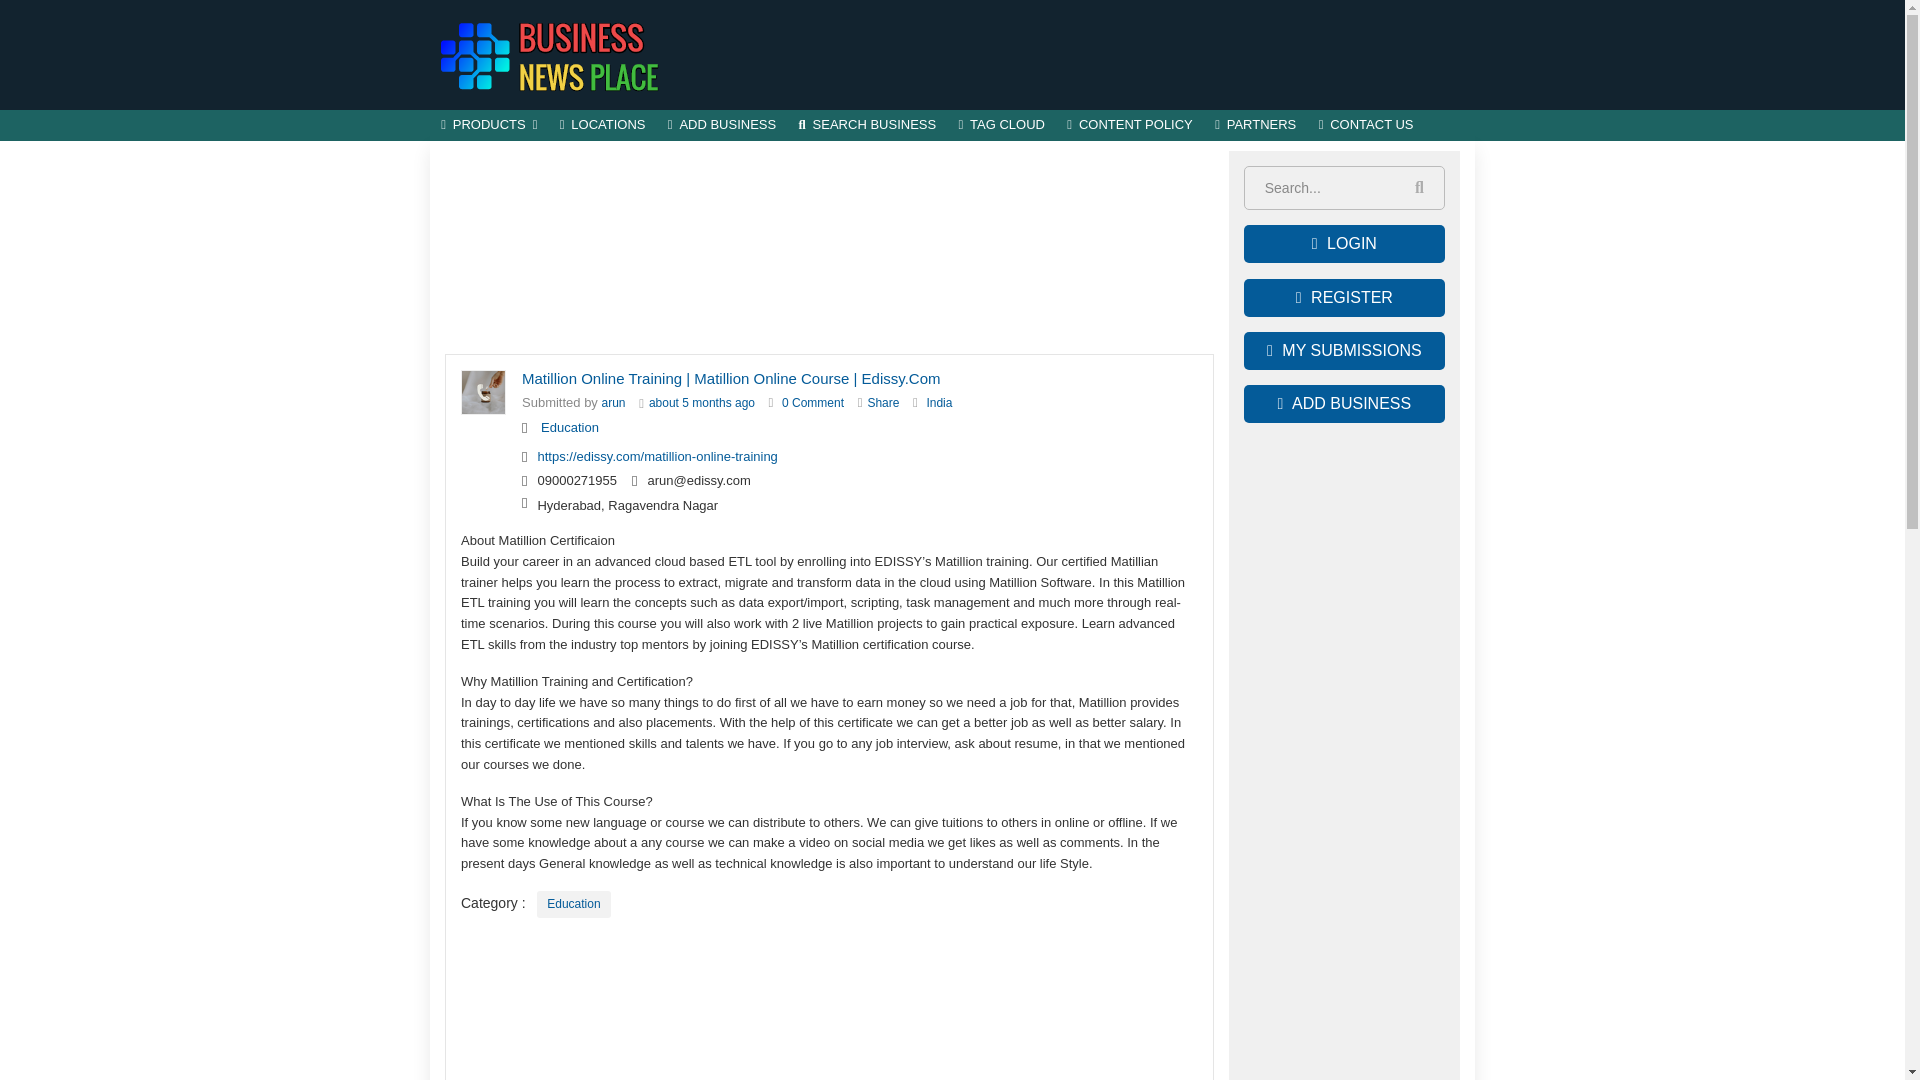 The width and height of the screenshot is (1920, 1080). Describe the element at coordinates (614, 403) in the screenshot. I see `arunkrishna30` at that location.